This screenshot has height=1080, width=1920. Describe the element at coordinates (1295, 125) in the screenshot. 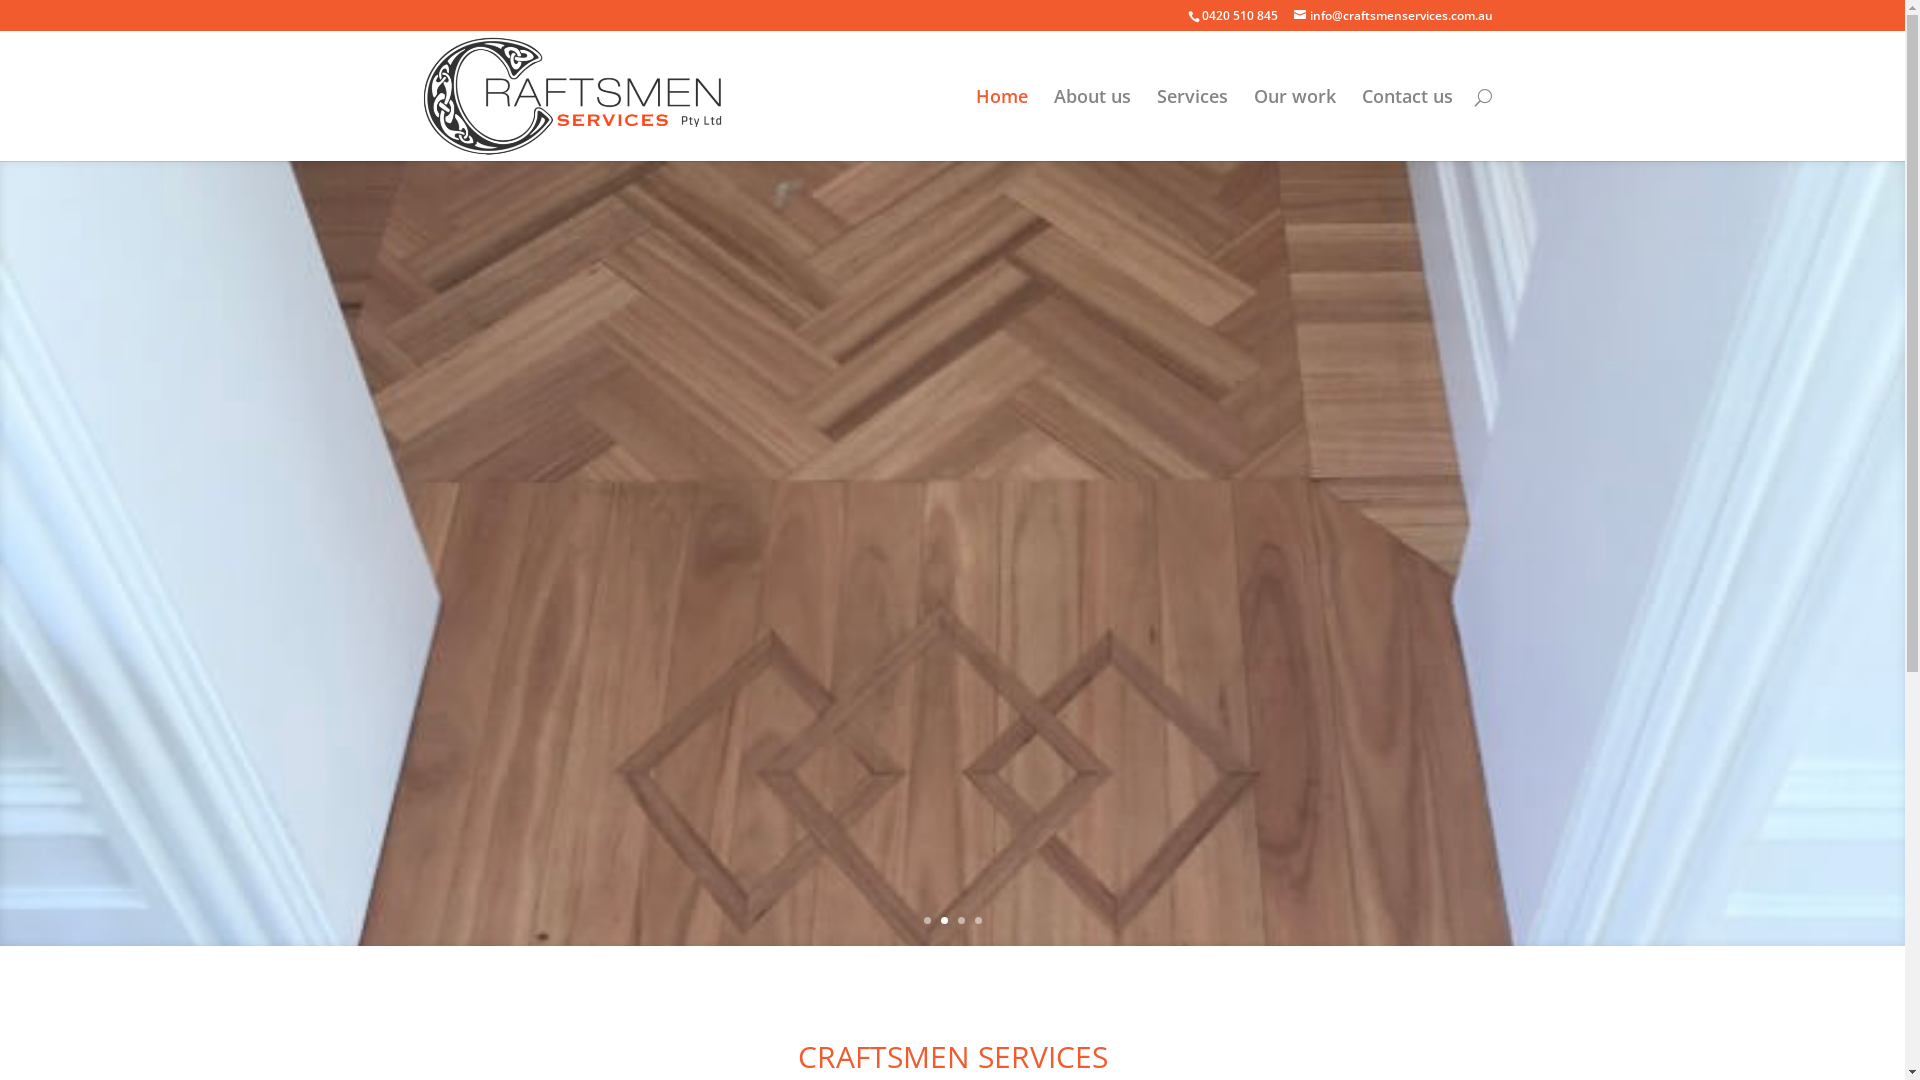

I see `Our work` at that location.